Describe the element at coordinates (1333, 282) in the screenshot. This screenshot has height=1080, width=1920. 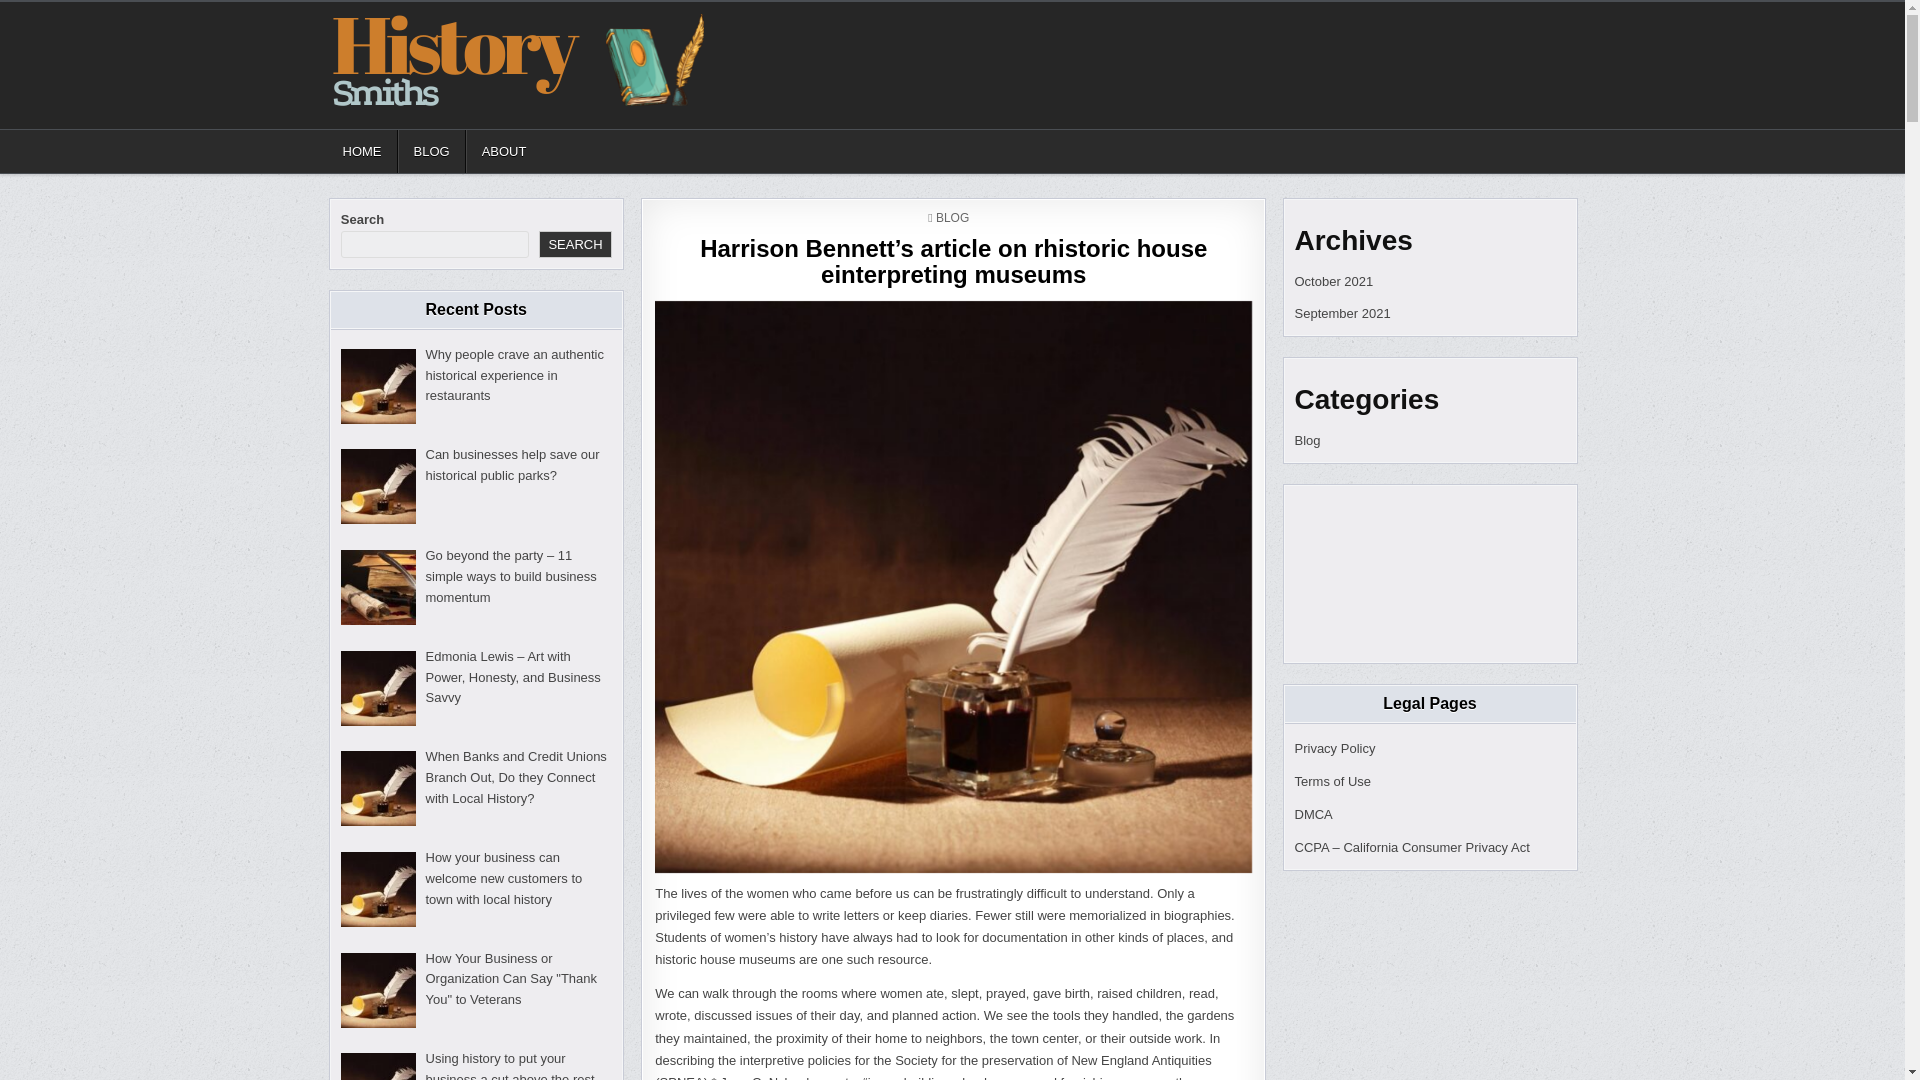
I see `October 2021` at that location.